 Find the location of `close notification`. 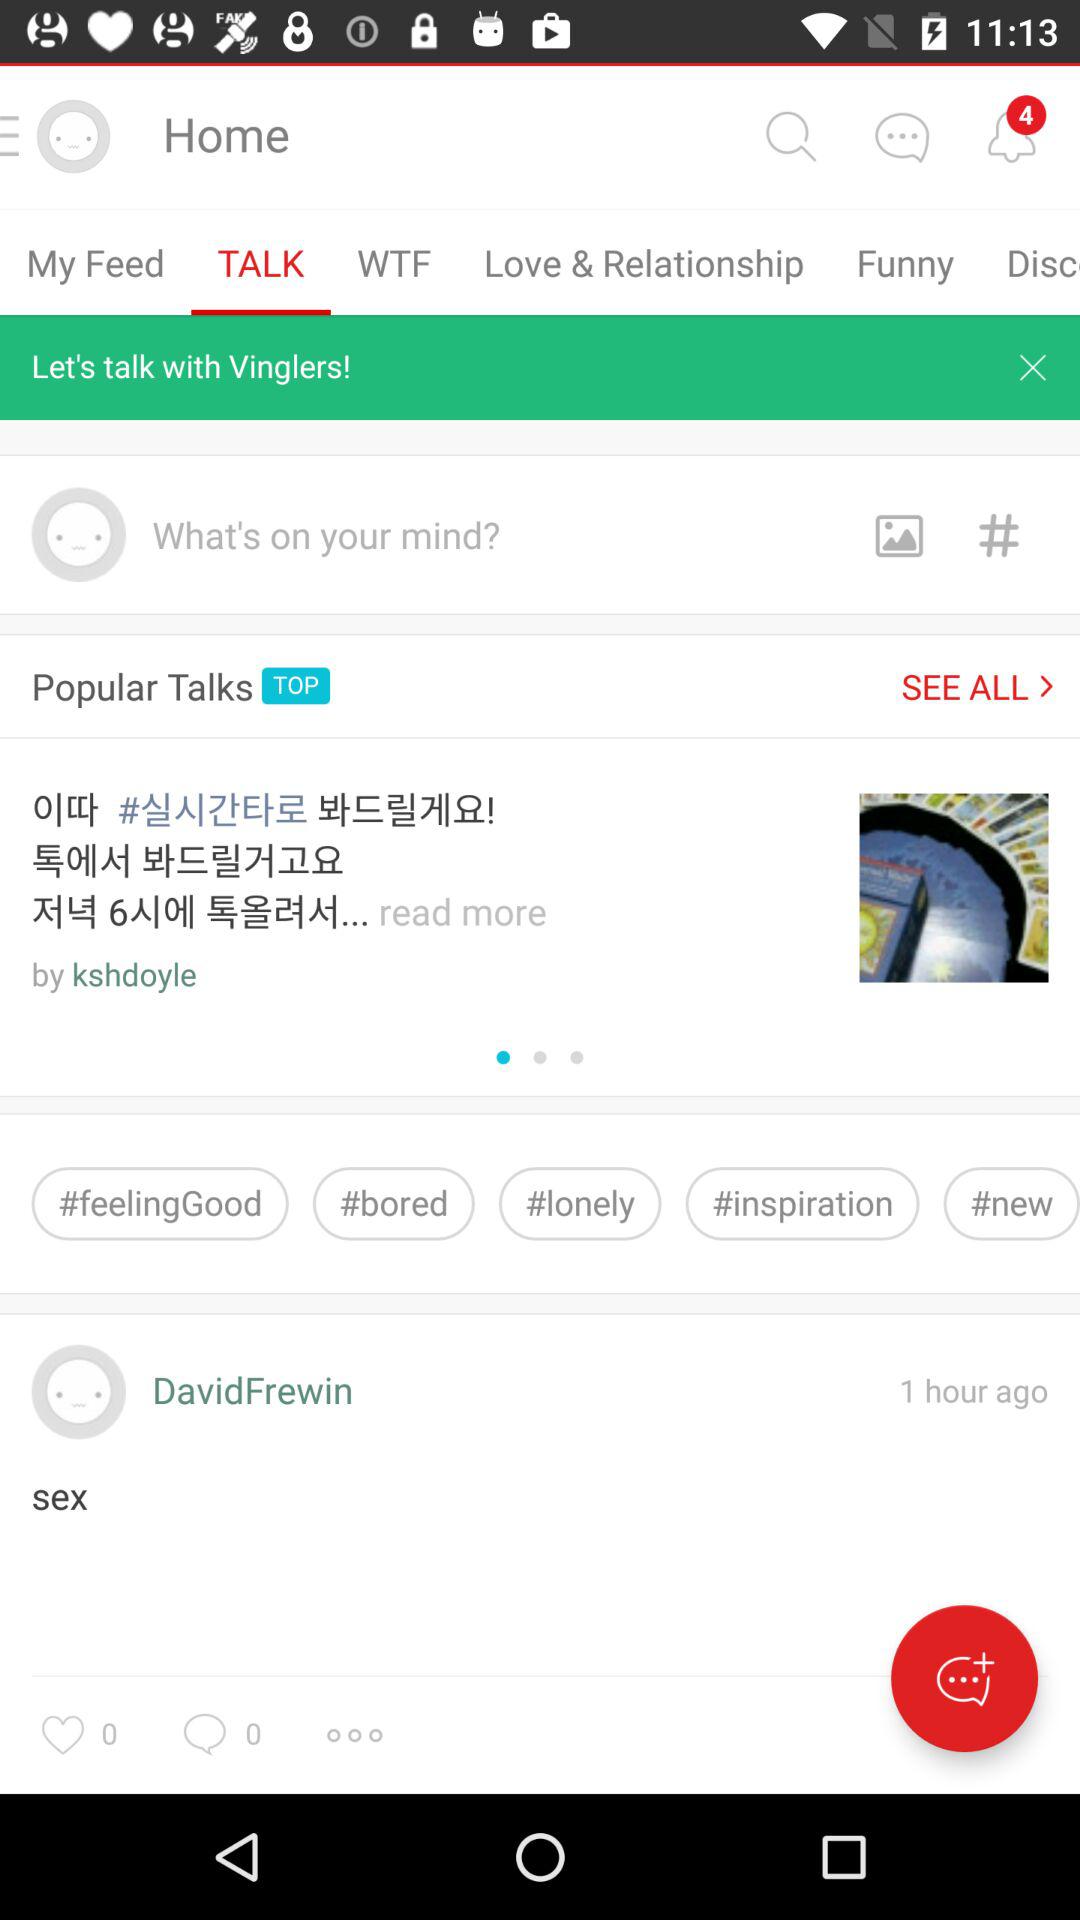

close notification is located at coordinates (1032, 367).